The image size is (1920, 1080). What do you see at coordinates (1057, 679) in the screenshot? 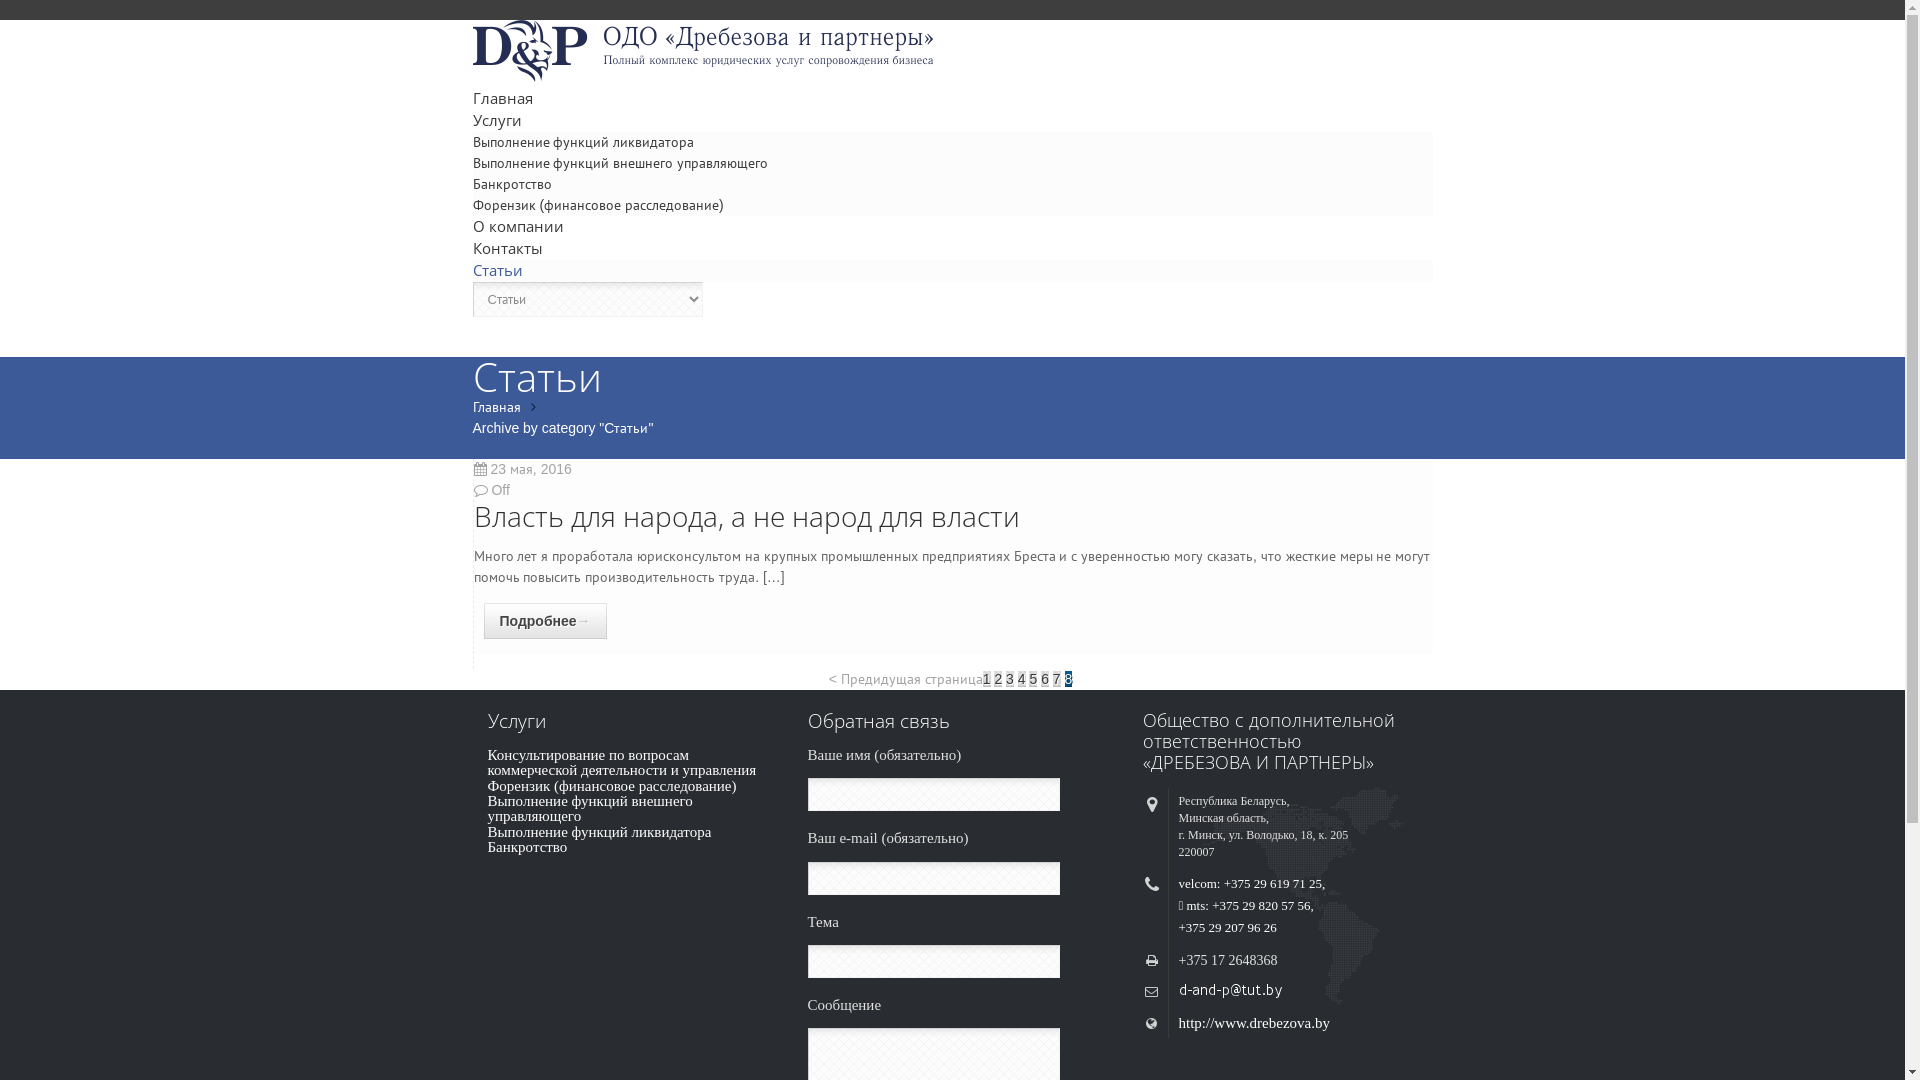
I see `7` at bounding box center [1057, 679].